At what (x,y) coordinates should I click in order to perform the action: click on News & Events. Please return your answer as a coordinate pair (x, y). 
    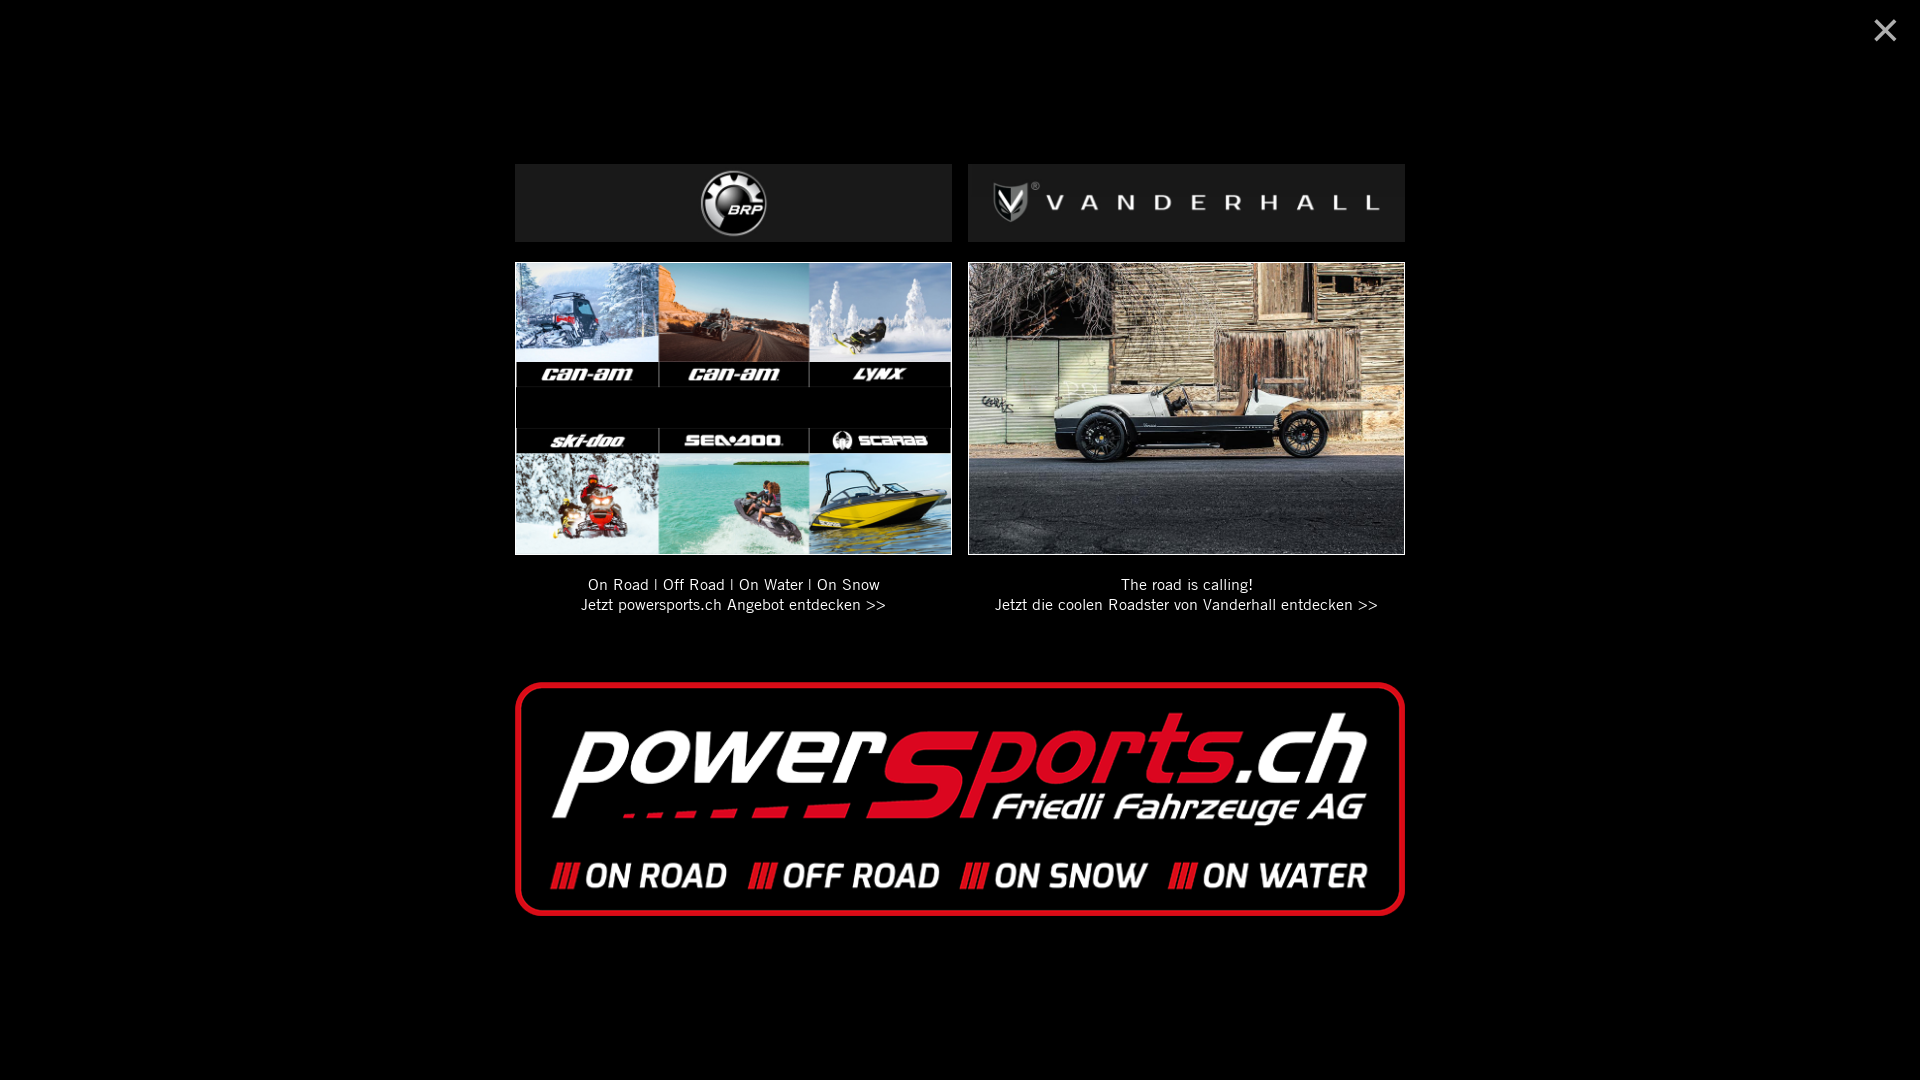
    Looking at the image, I should click on (784, 35).